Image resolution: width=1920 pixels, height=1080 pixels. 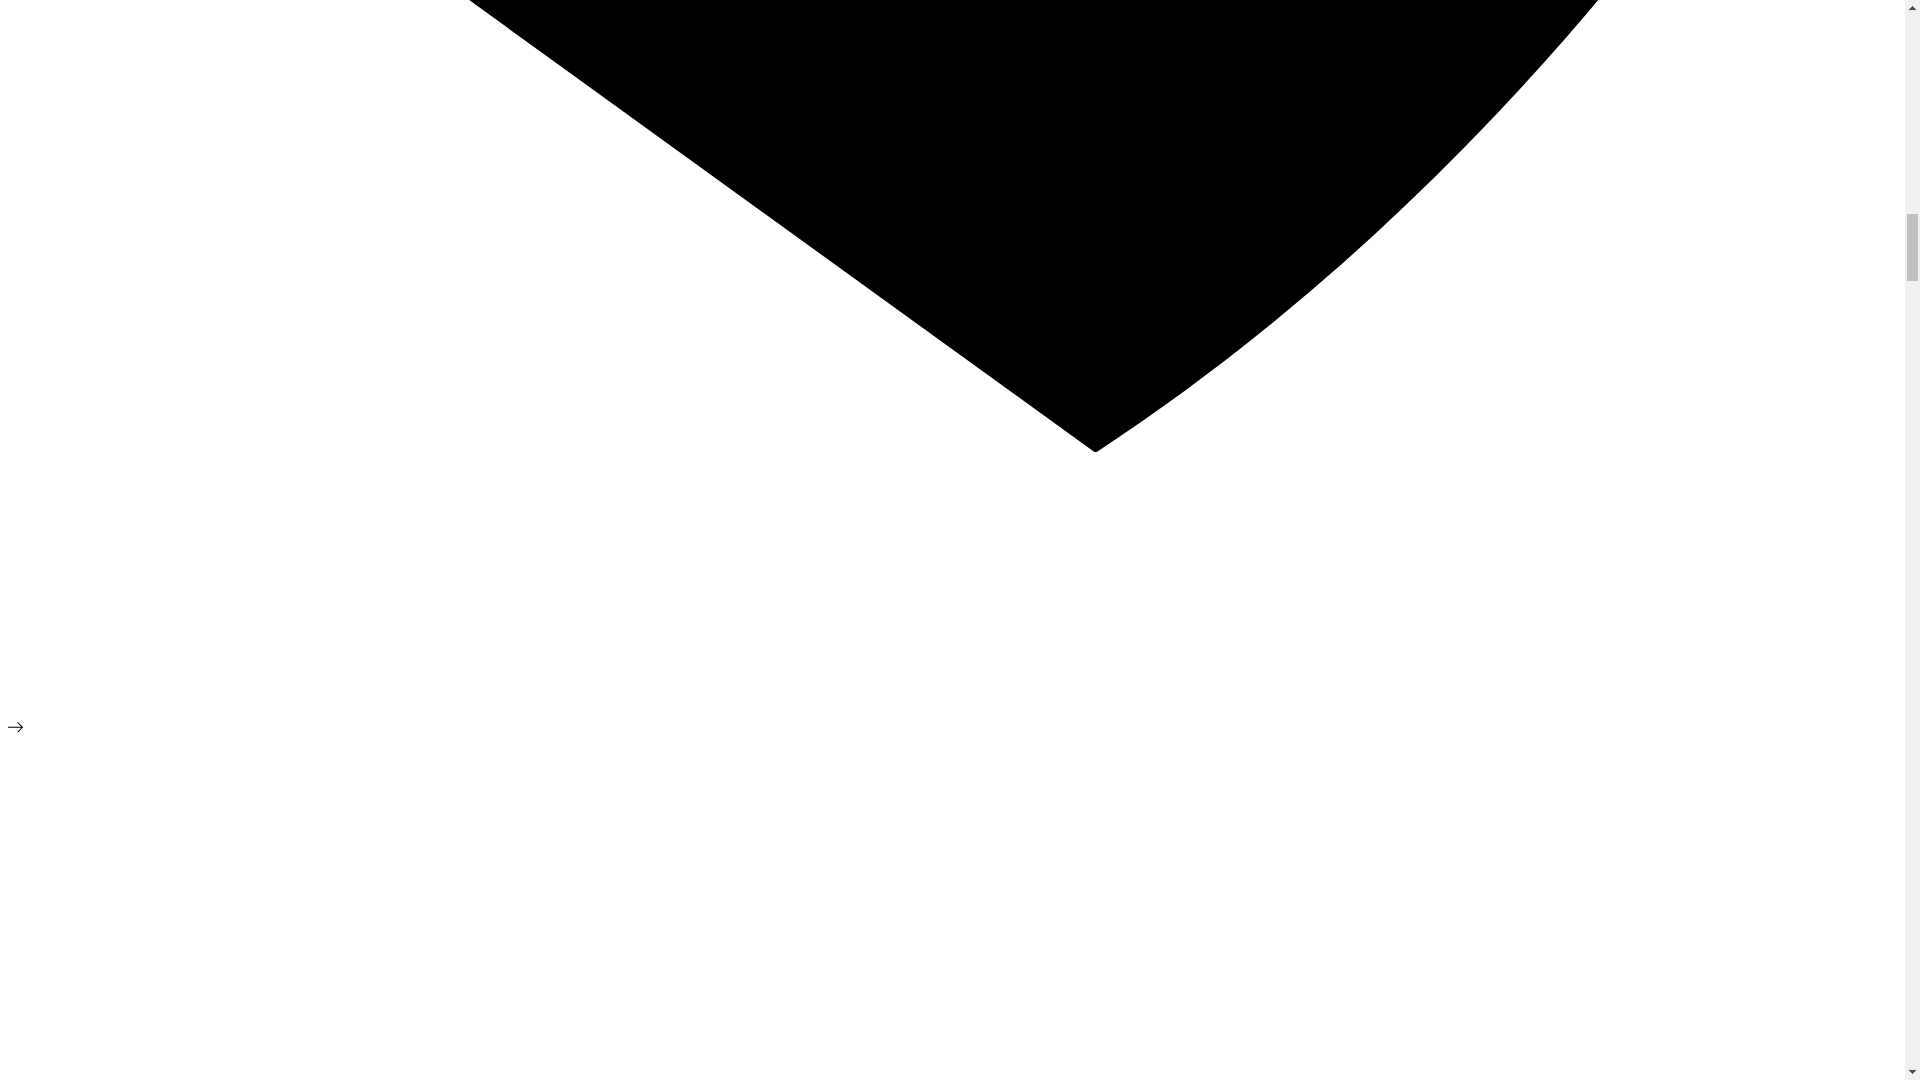 What do you see at coordinates (55, 600) in the screenshot?
I see `Research Request` at bounding box center [55, 600].